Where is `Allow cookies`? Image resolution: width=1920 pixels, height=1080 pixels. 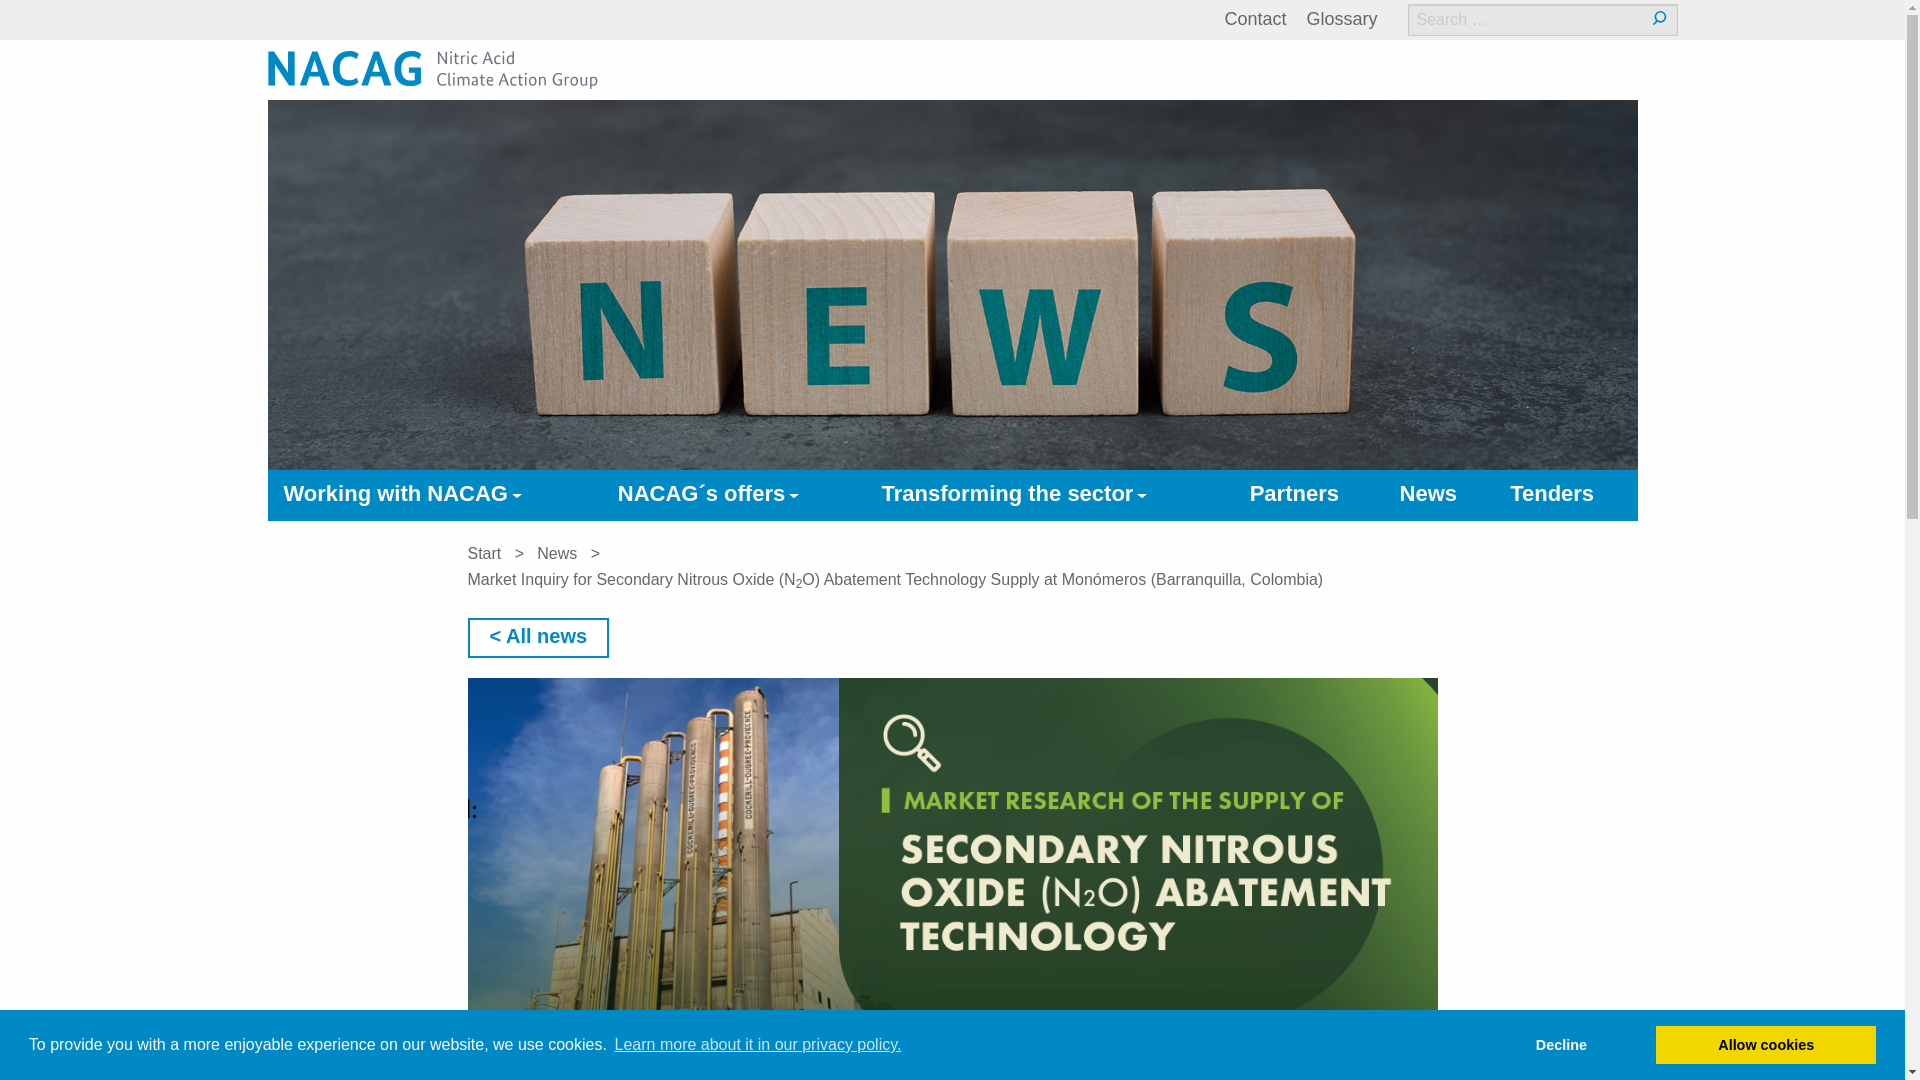
Allow cookies is located at coordinates (1765, 1044).